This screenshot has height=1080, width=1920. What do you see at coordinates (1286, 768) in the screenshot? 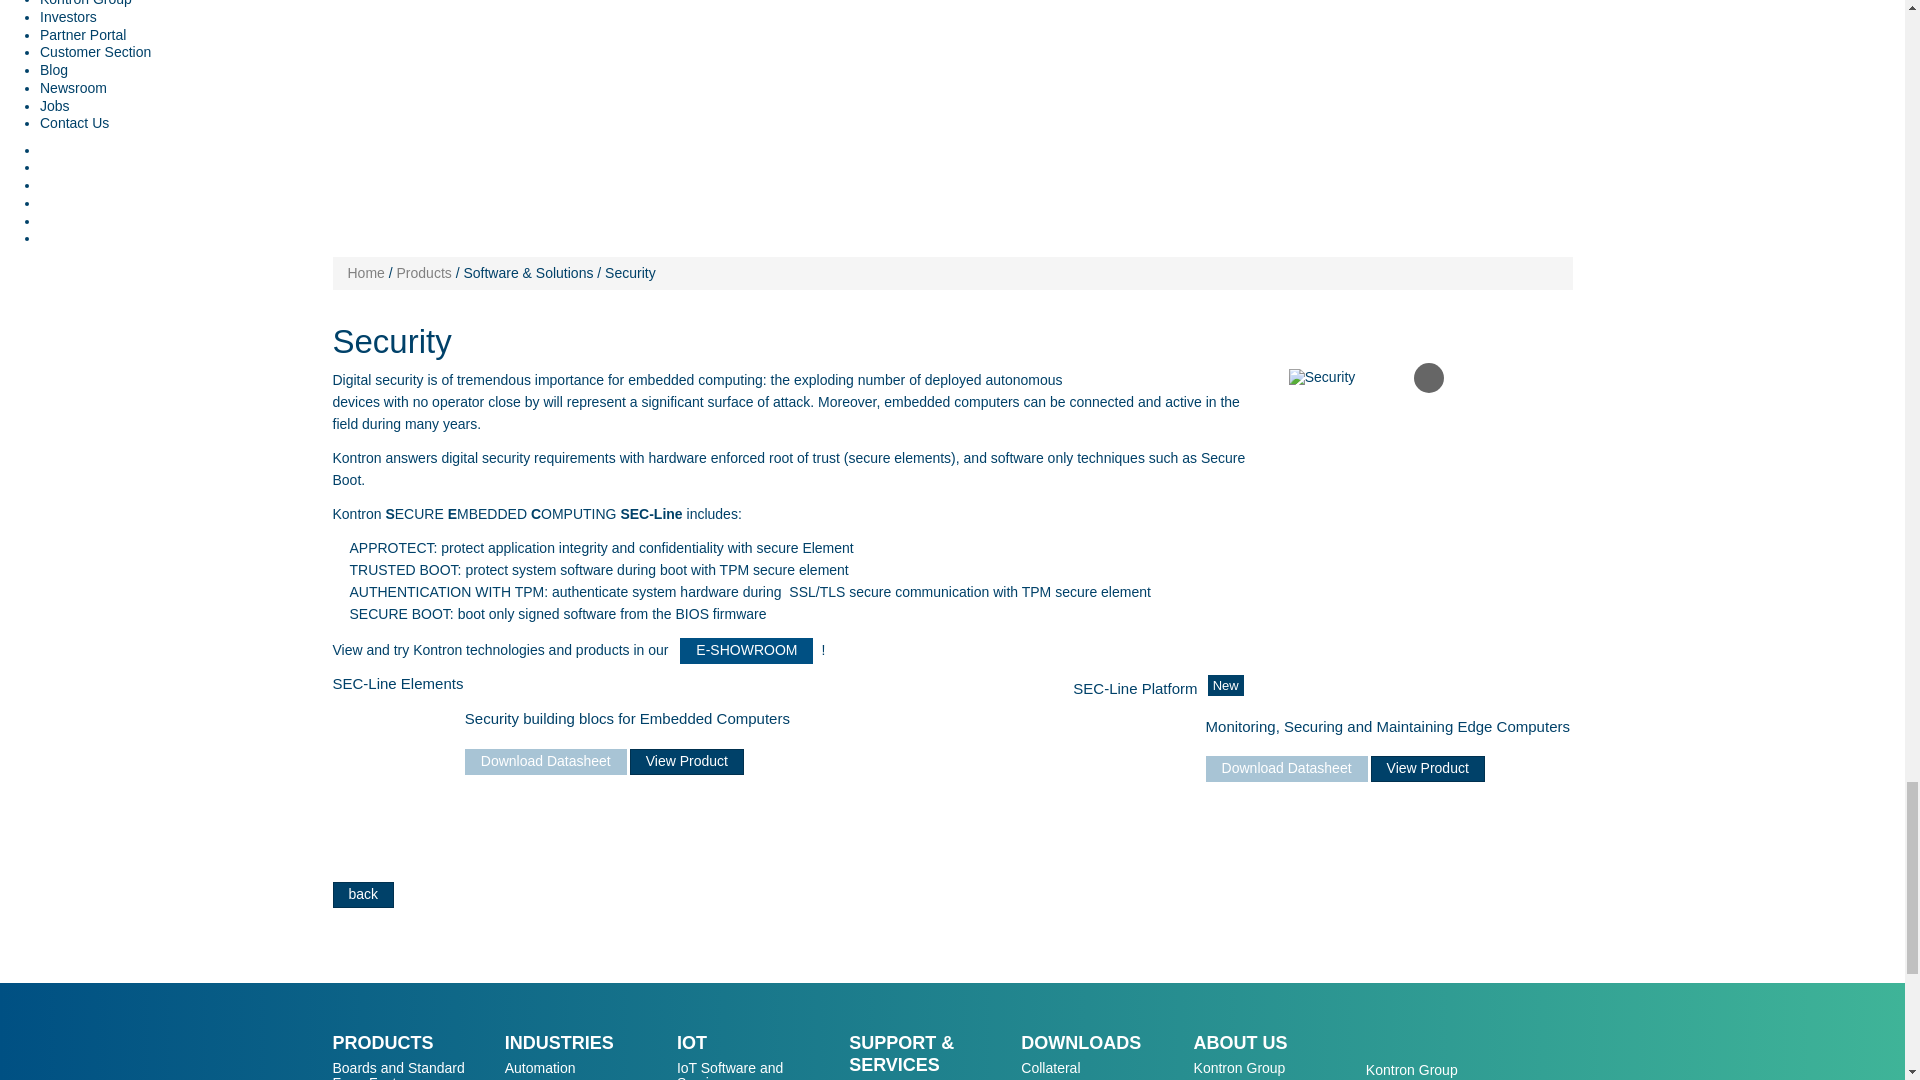
I see `SEC-Line Platform datasheet` at bounding box center [1286, 768].